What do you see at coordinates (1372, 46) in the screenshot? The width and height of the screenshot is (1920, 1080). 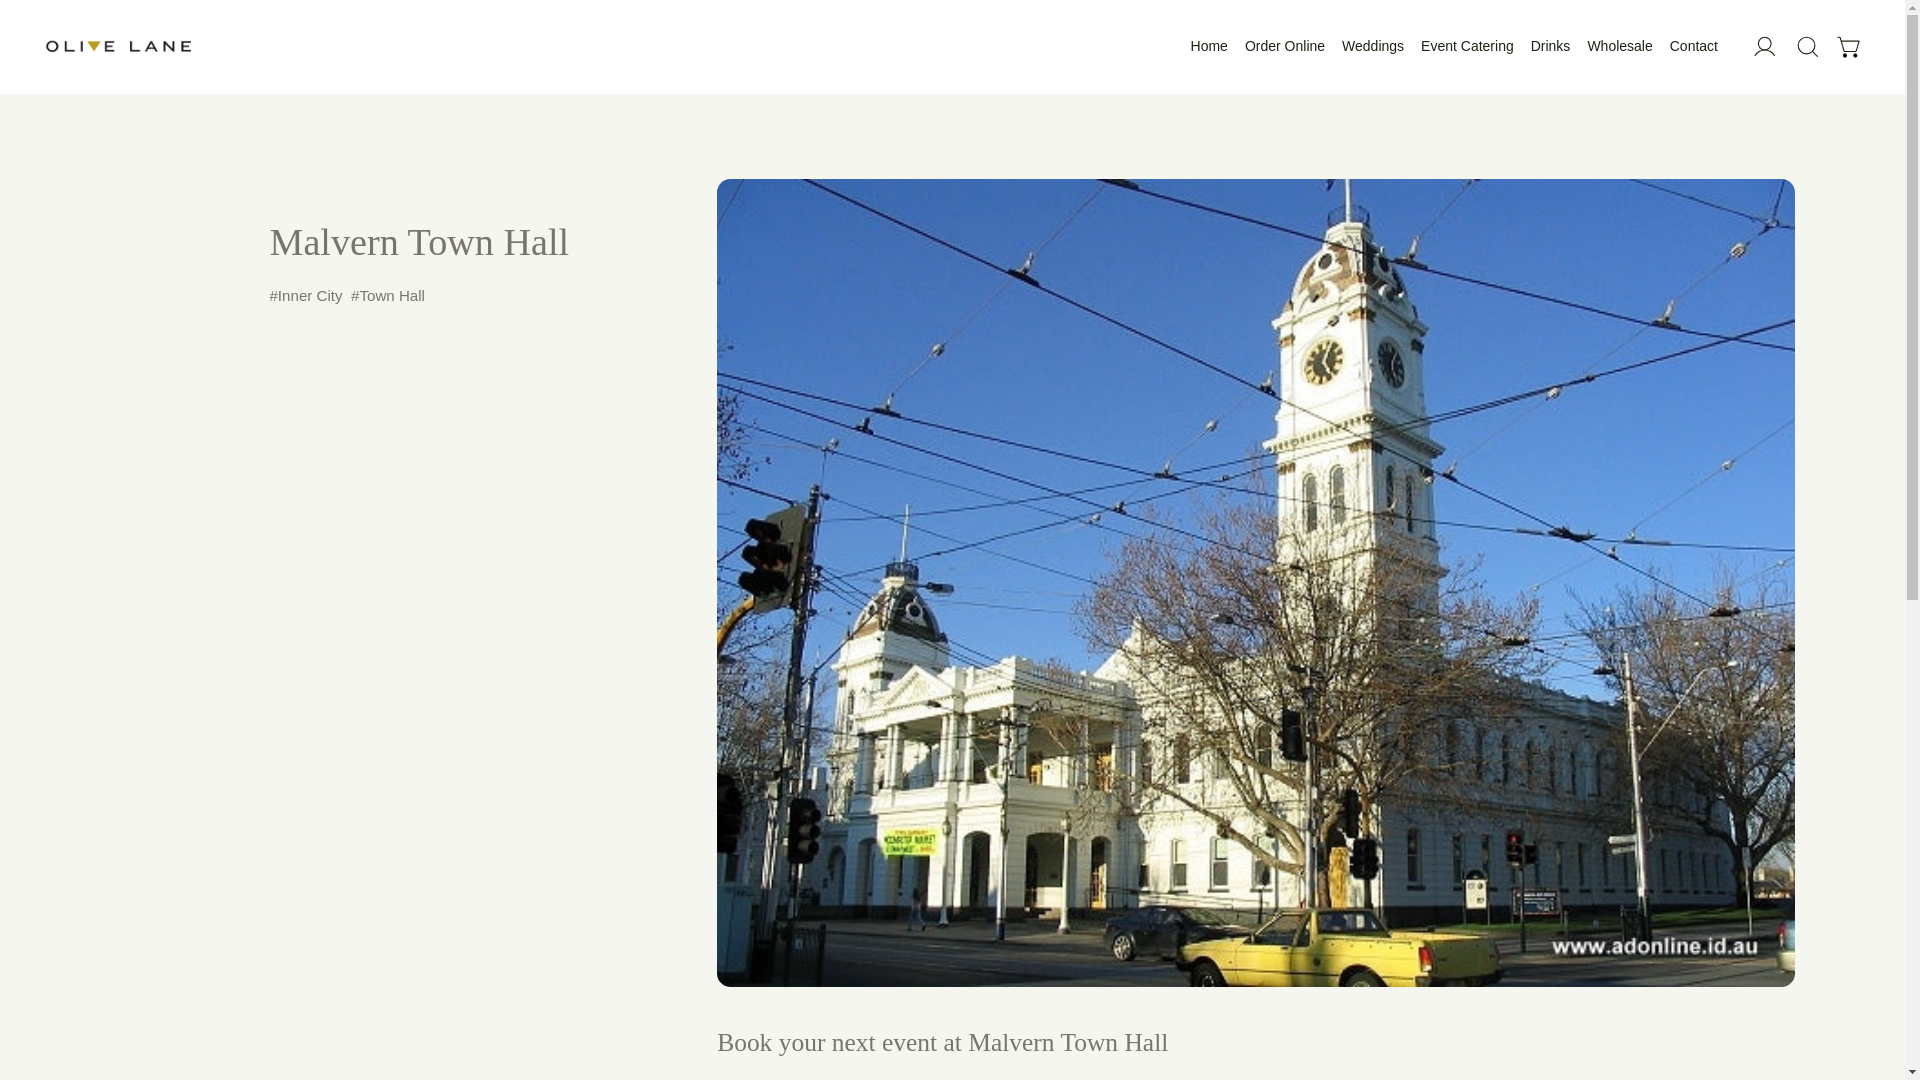 I see `Weddings` at bounding box center [1372, 46].